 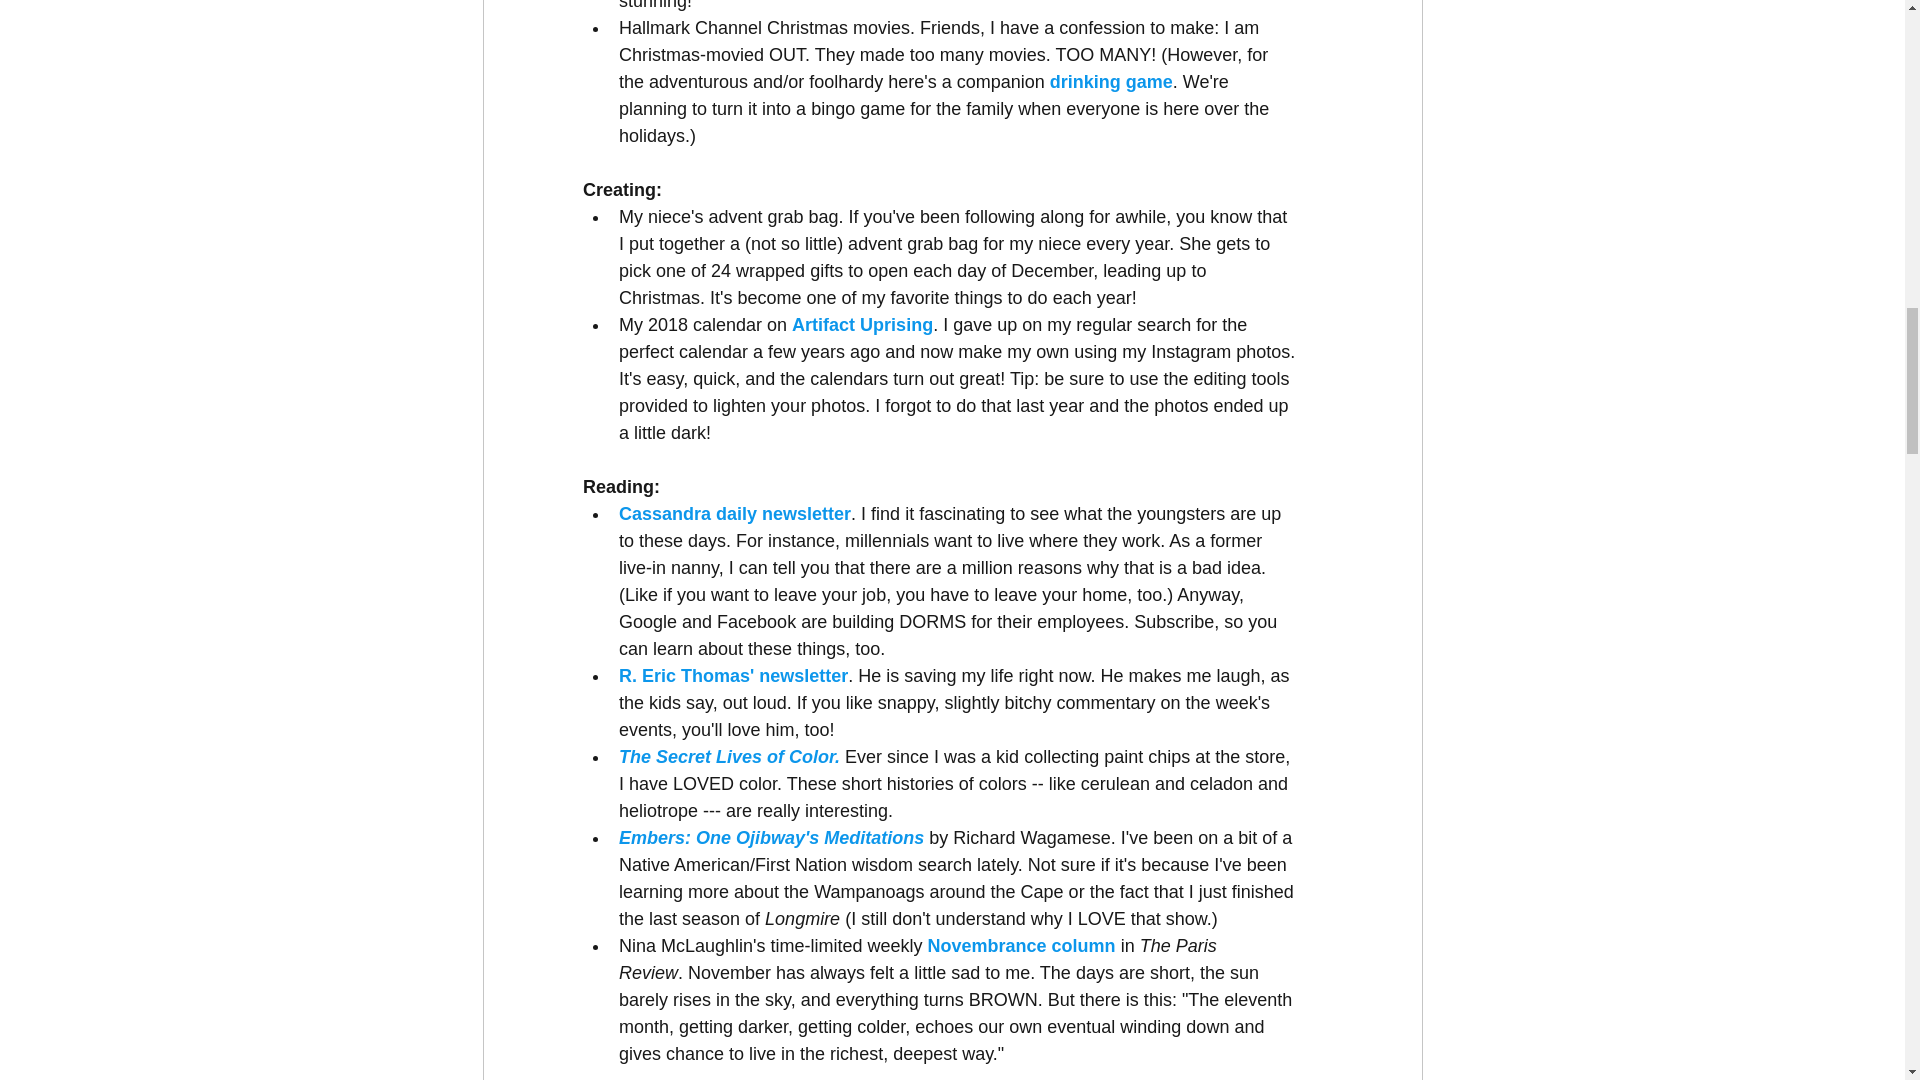 I want to click on Embers: One Ojibway's Meditations, so click(x=770, y=838).